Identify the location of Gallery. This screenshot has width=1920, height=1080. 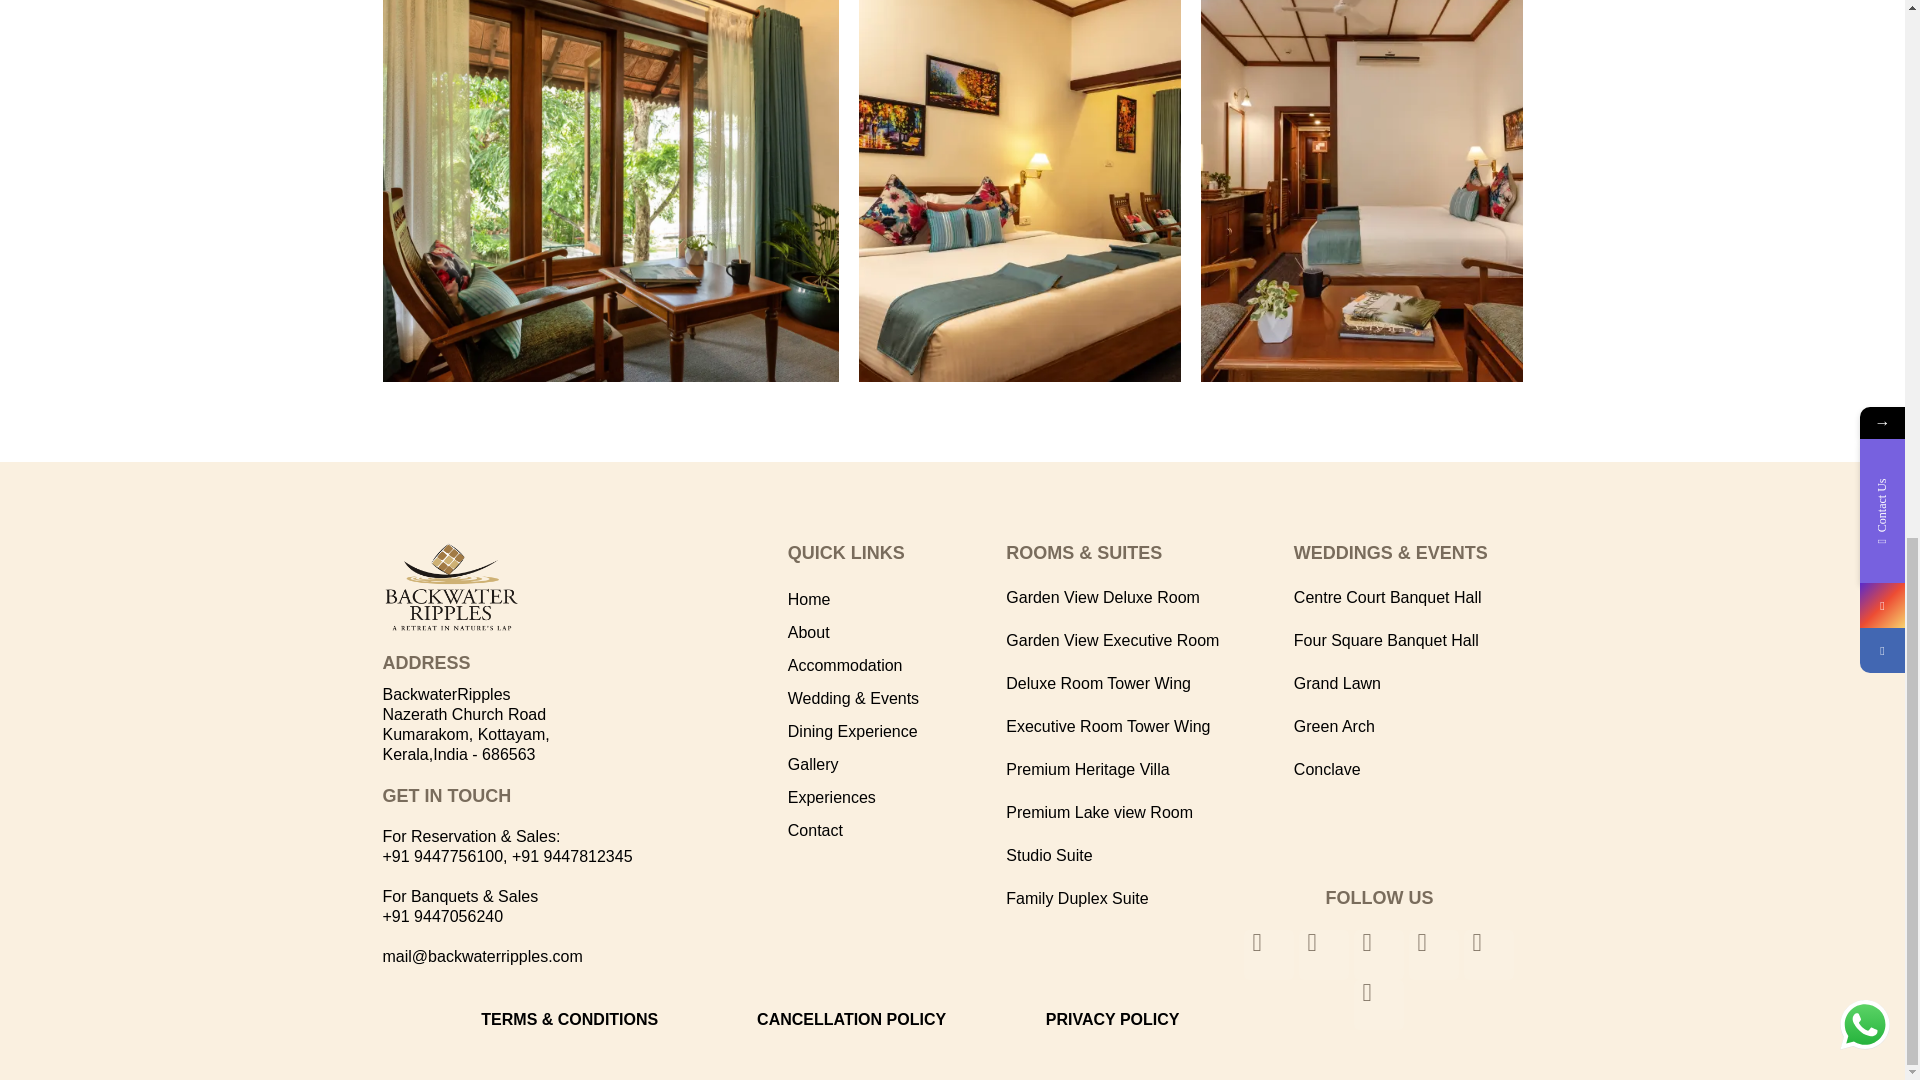
(896, 764).